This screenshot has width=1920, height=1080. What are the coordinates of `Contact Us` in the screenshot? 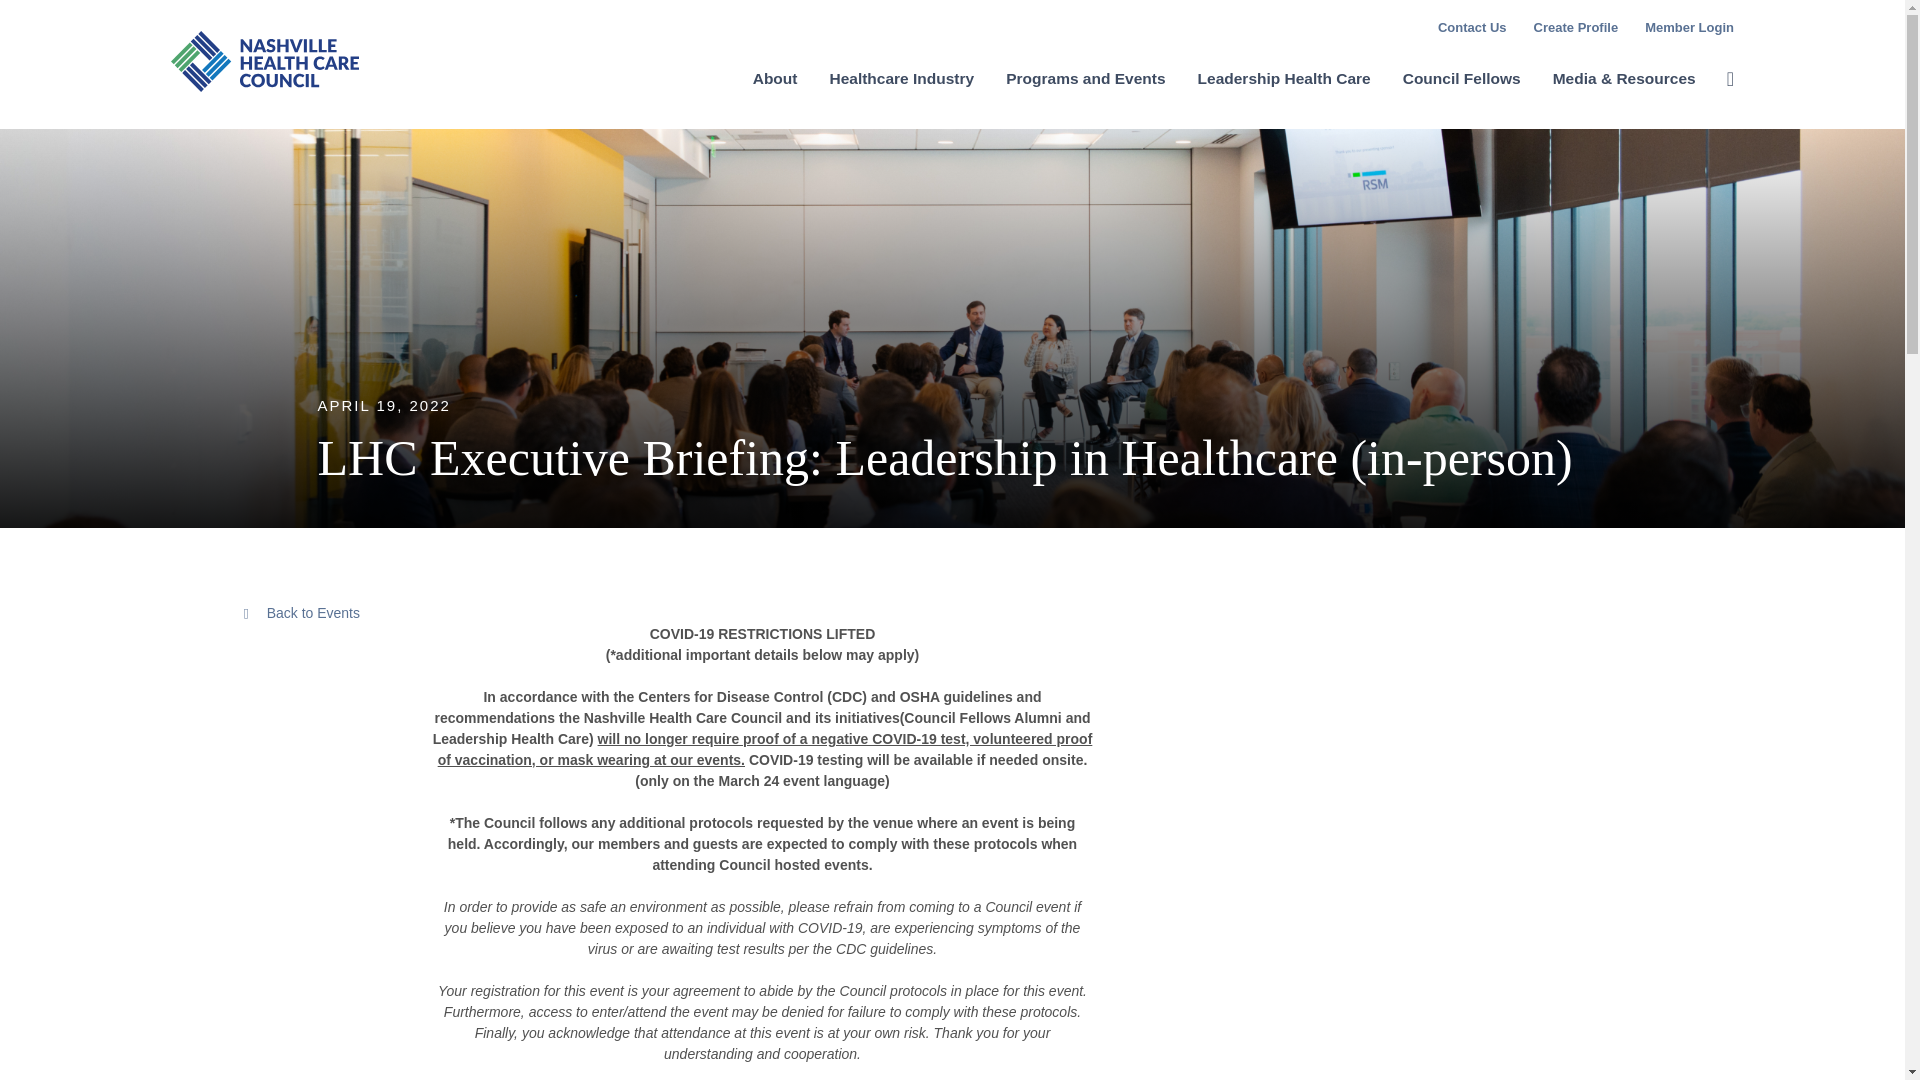 It's located at (1472, 27).